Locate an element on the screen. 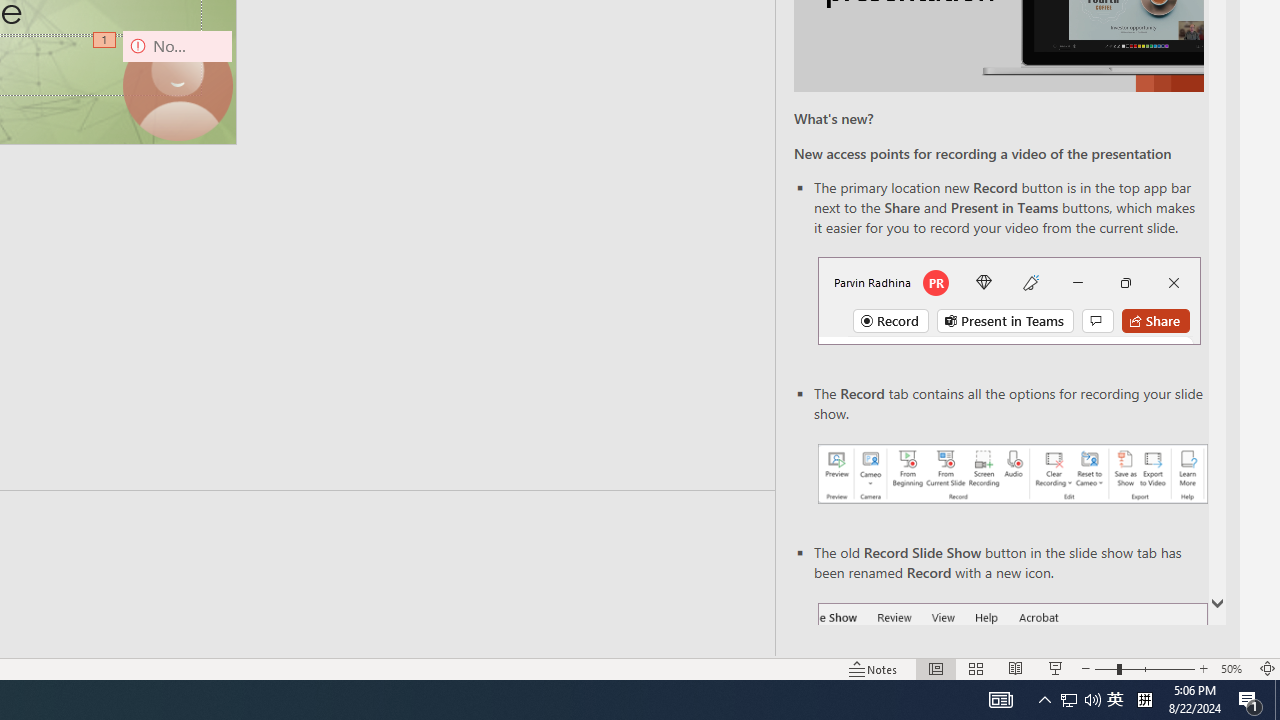 Image resolution: width=1280 pixels, height=720 pixels. Record button in top bar is located at coordinates (1008, 300).